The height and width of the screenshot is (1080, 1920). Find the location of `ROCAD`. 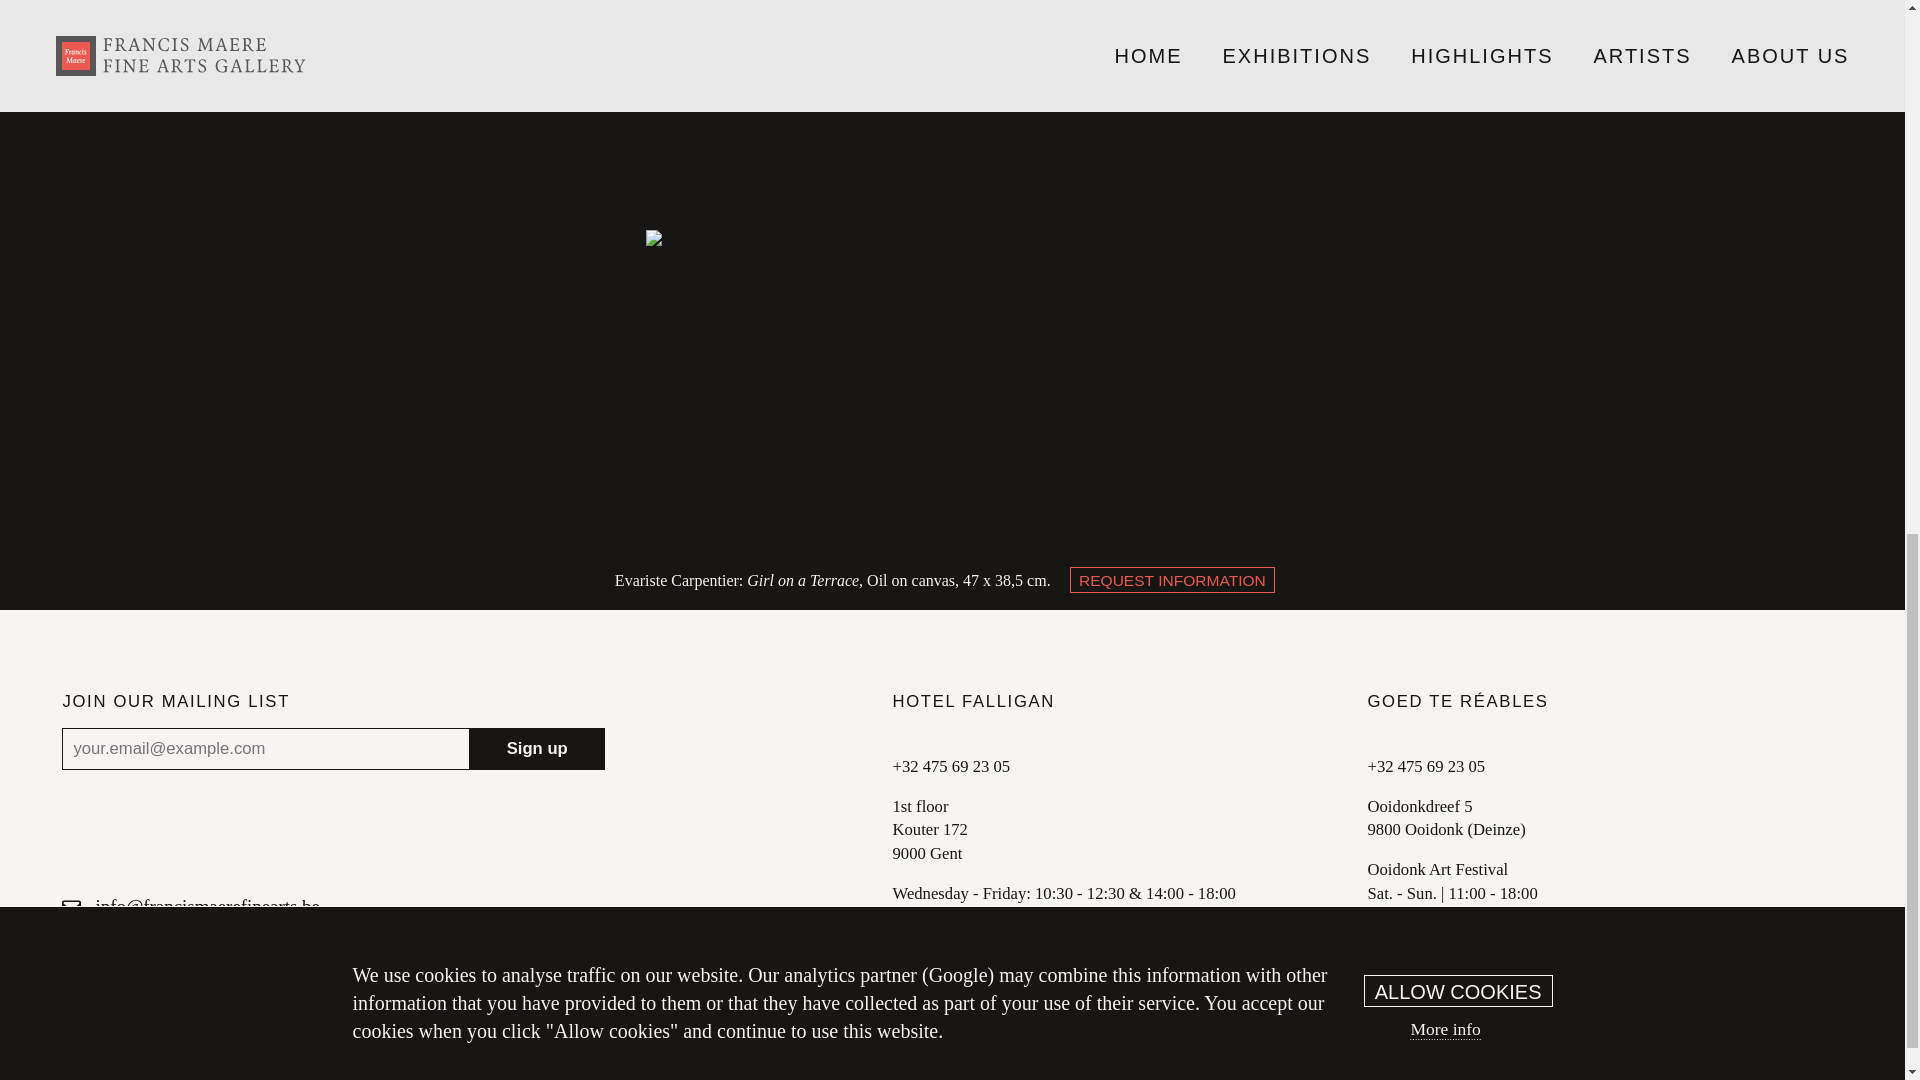

ROCAD is located at coordinates (1284, 1032).